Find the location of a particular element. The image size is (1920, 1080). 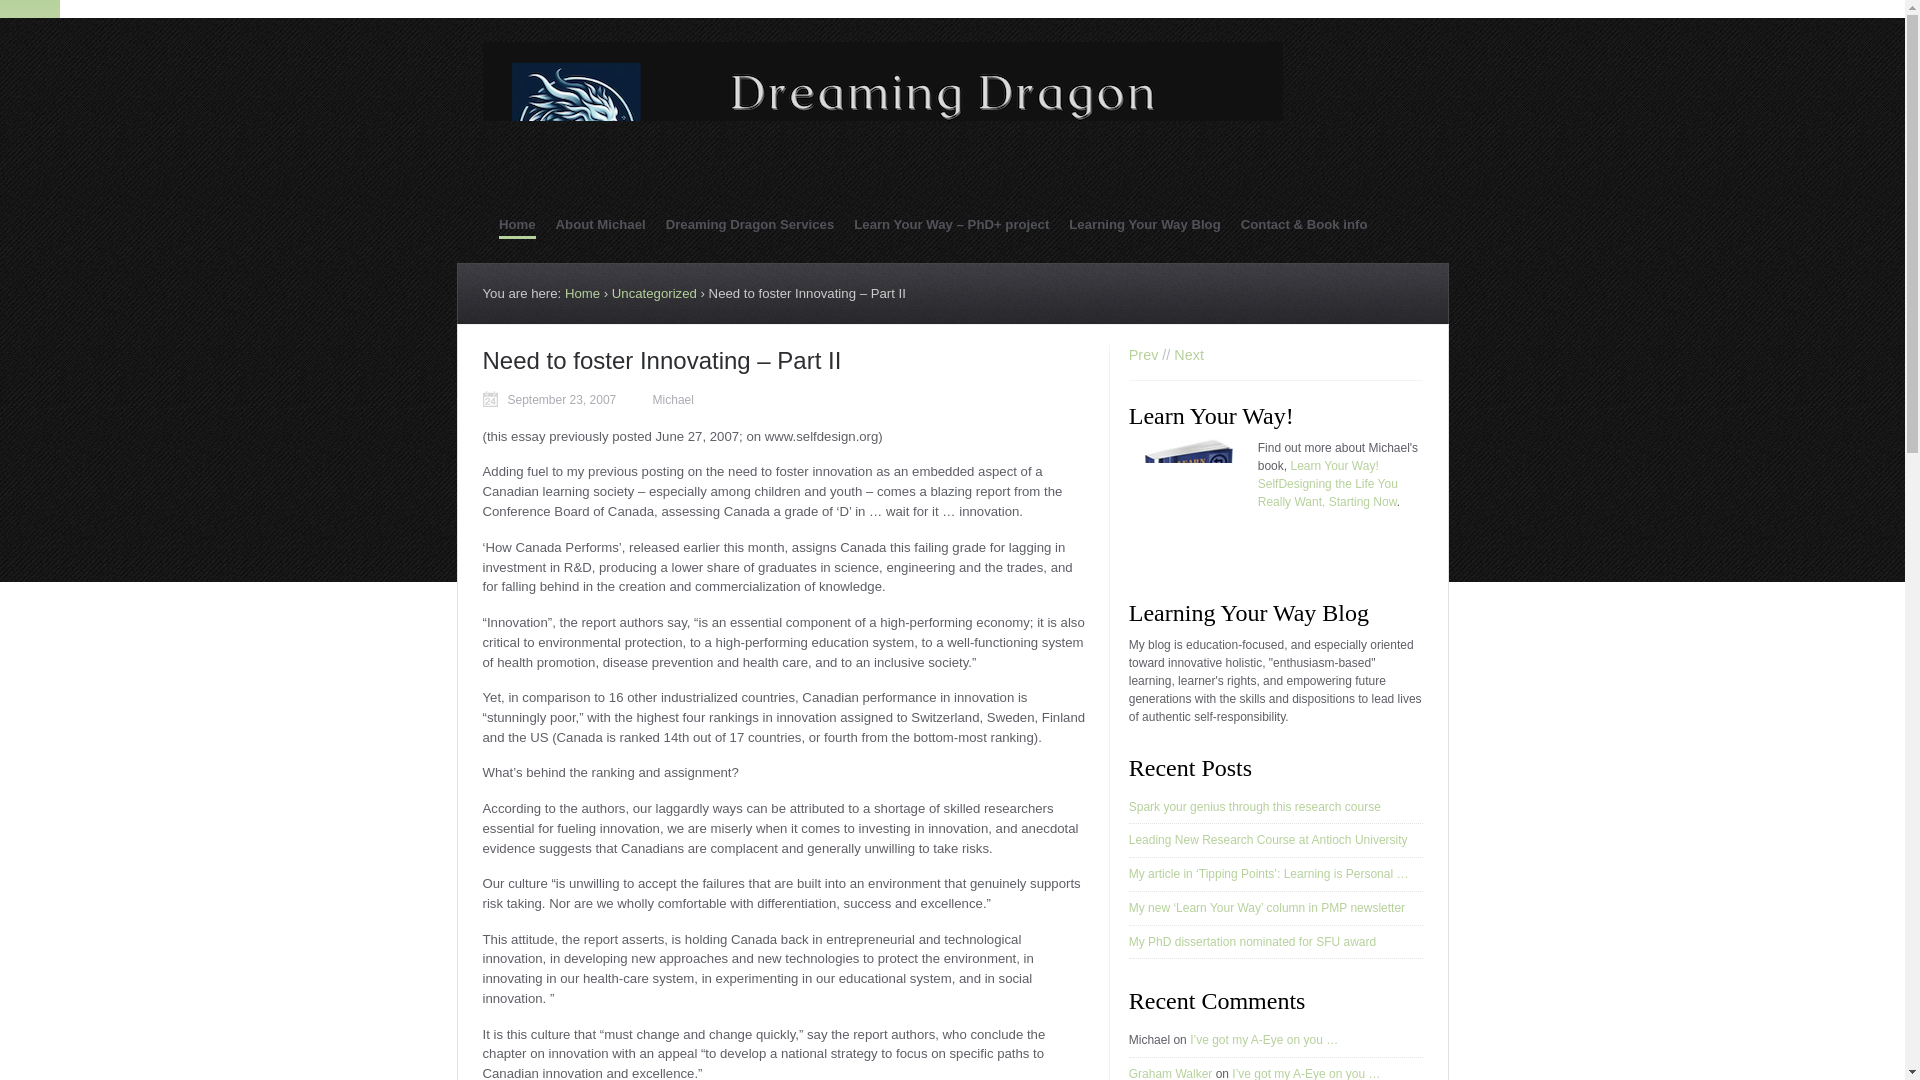

Dreaming Dragon Services is located at coordinates (750, 224).